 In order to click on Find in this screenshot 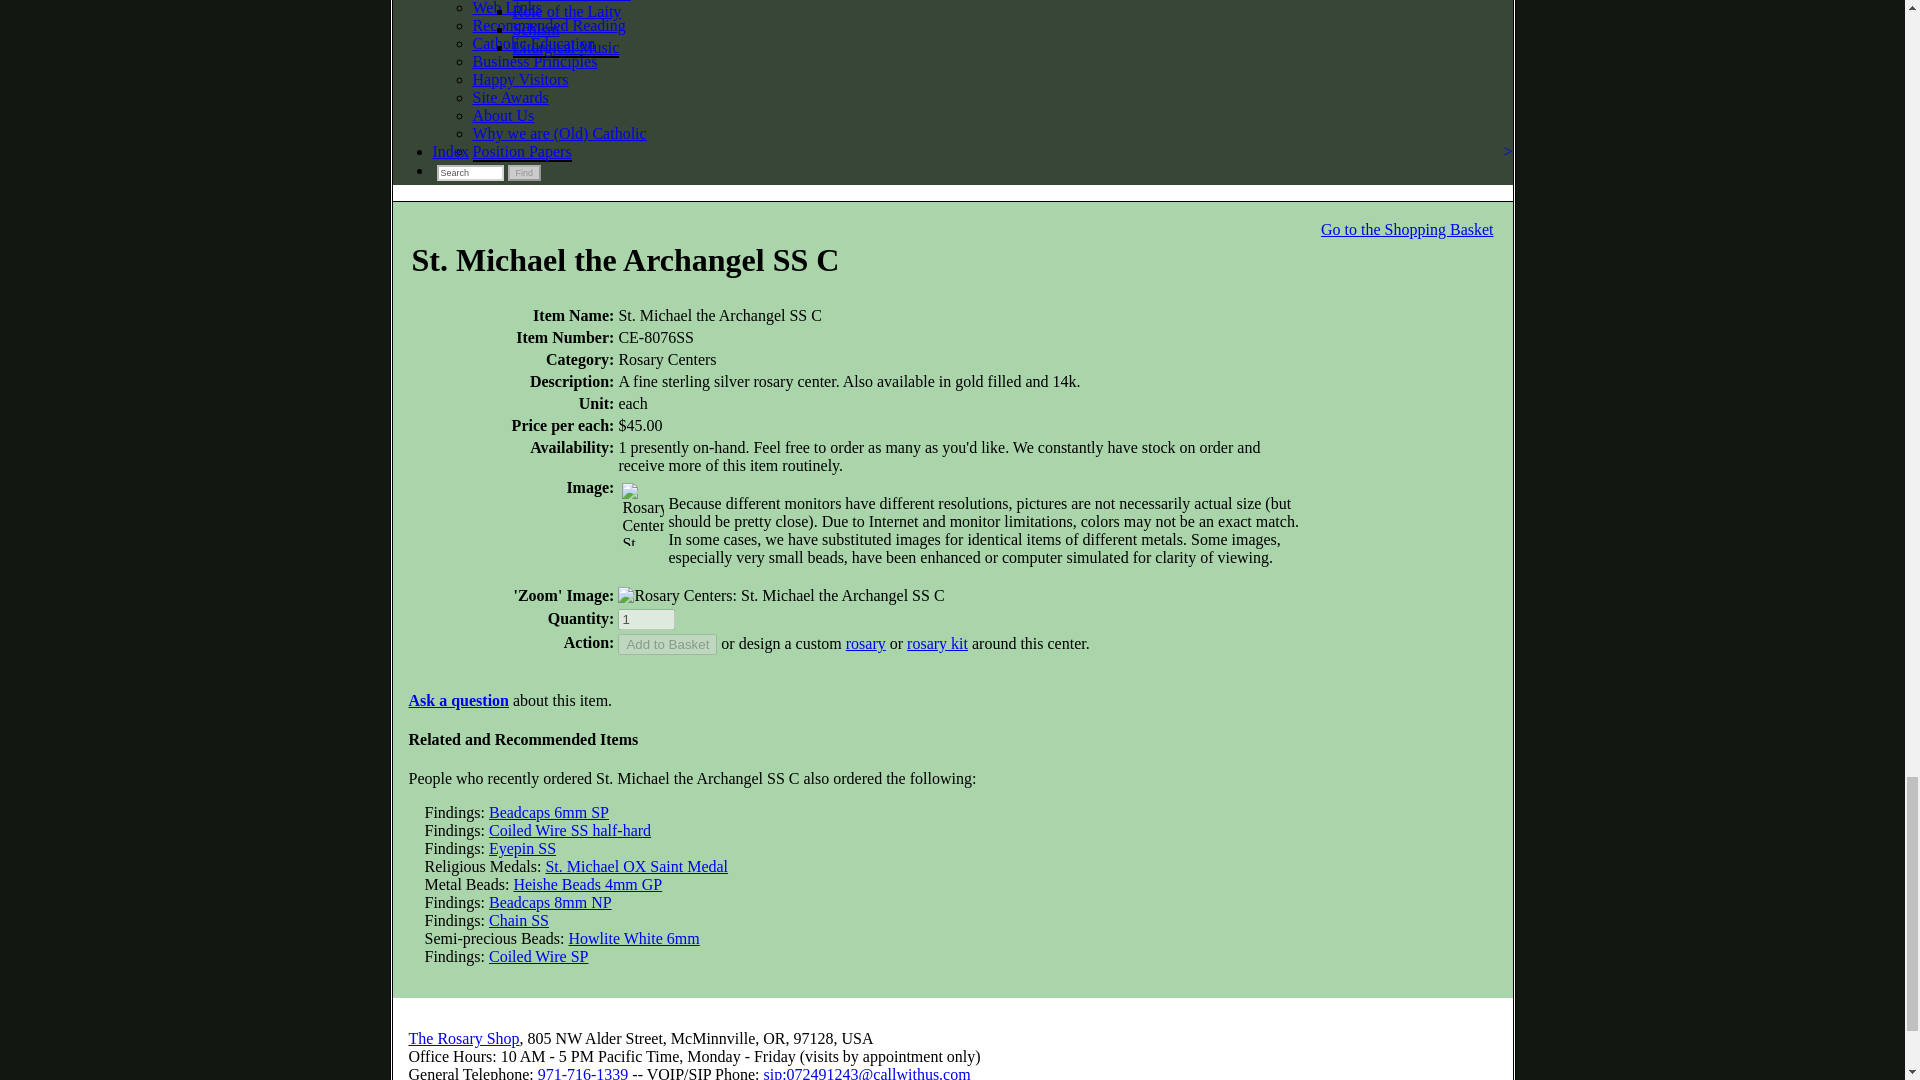, I will do `click(524, 173)`.